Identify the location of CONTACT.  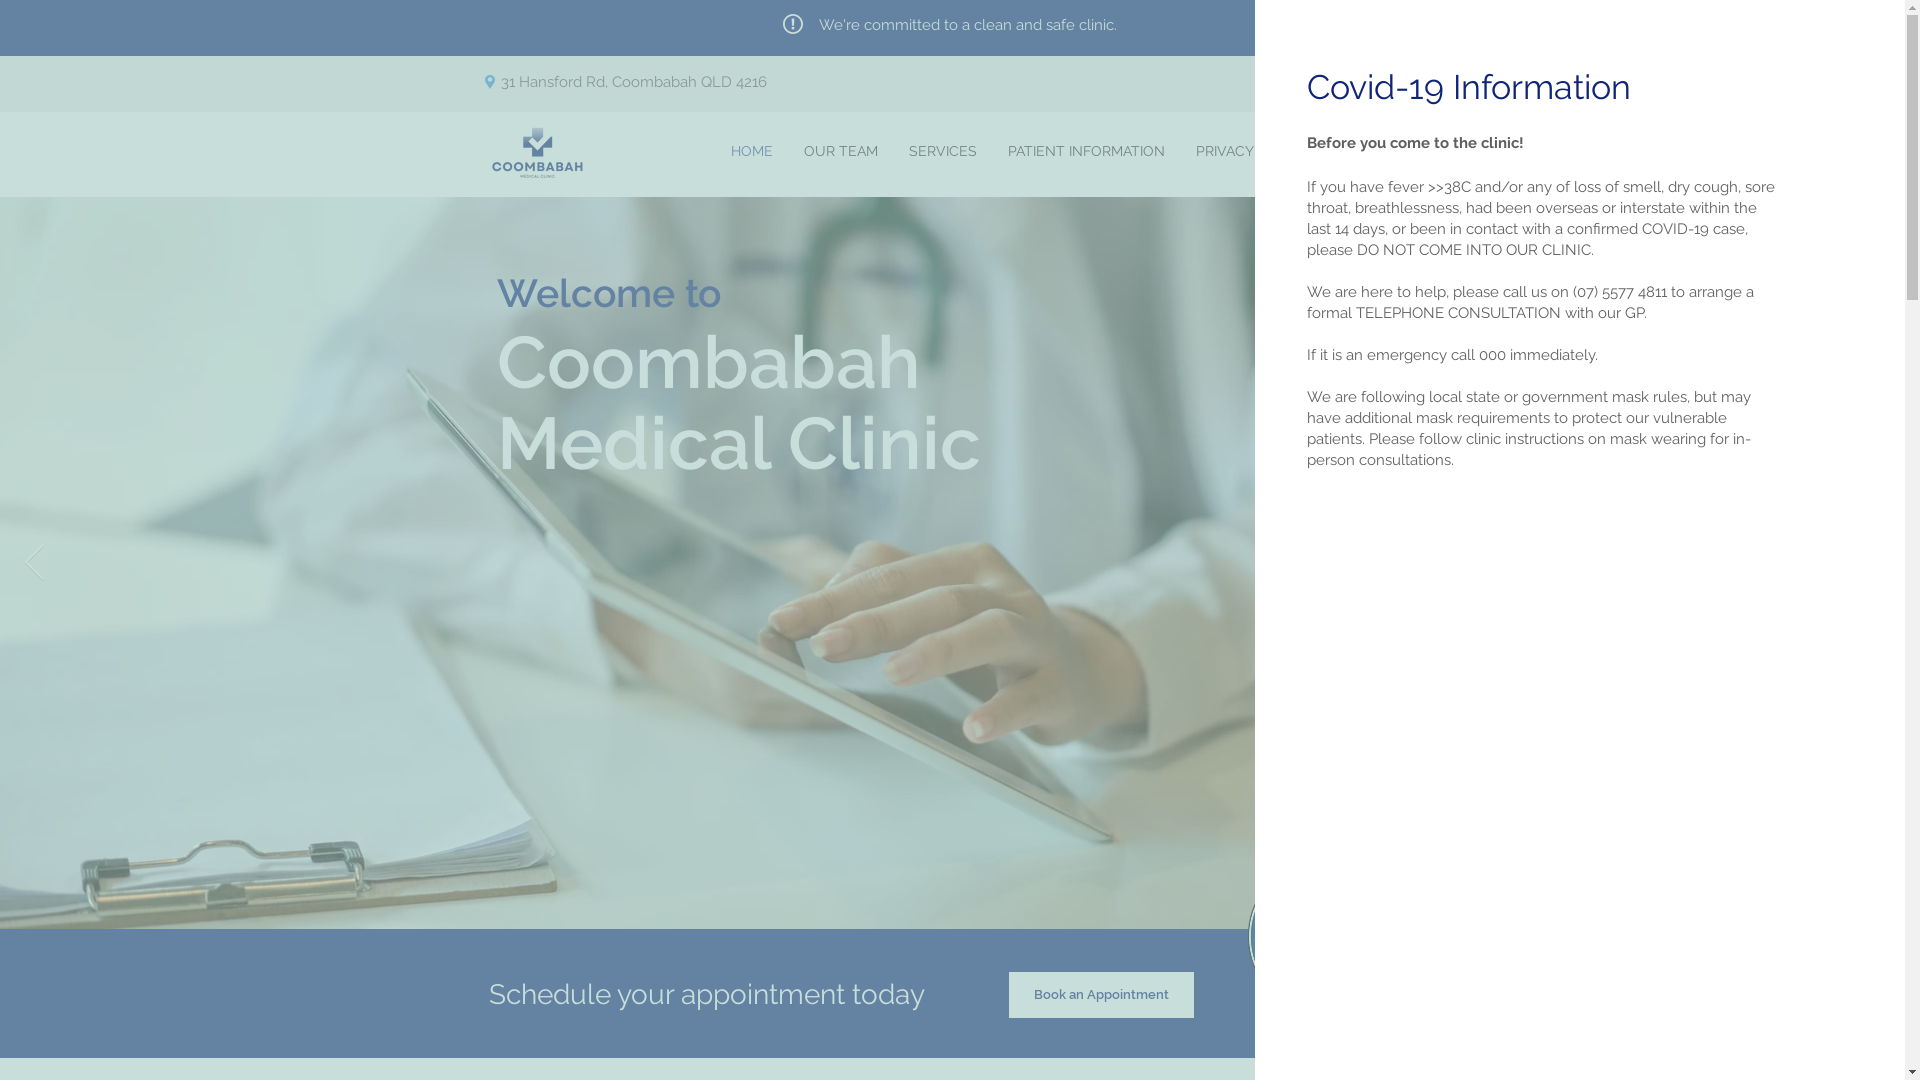
(1372, 152).